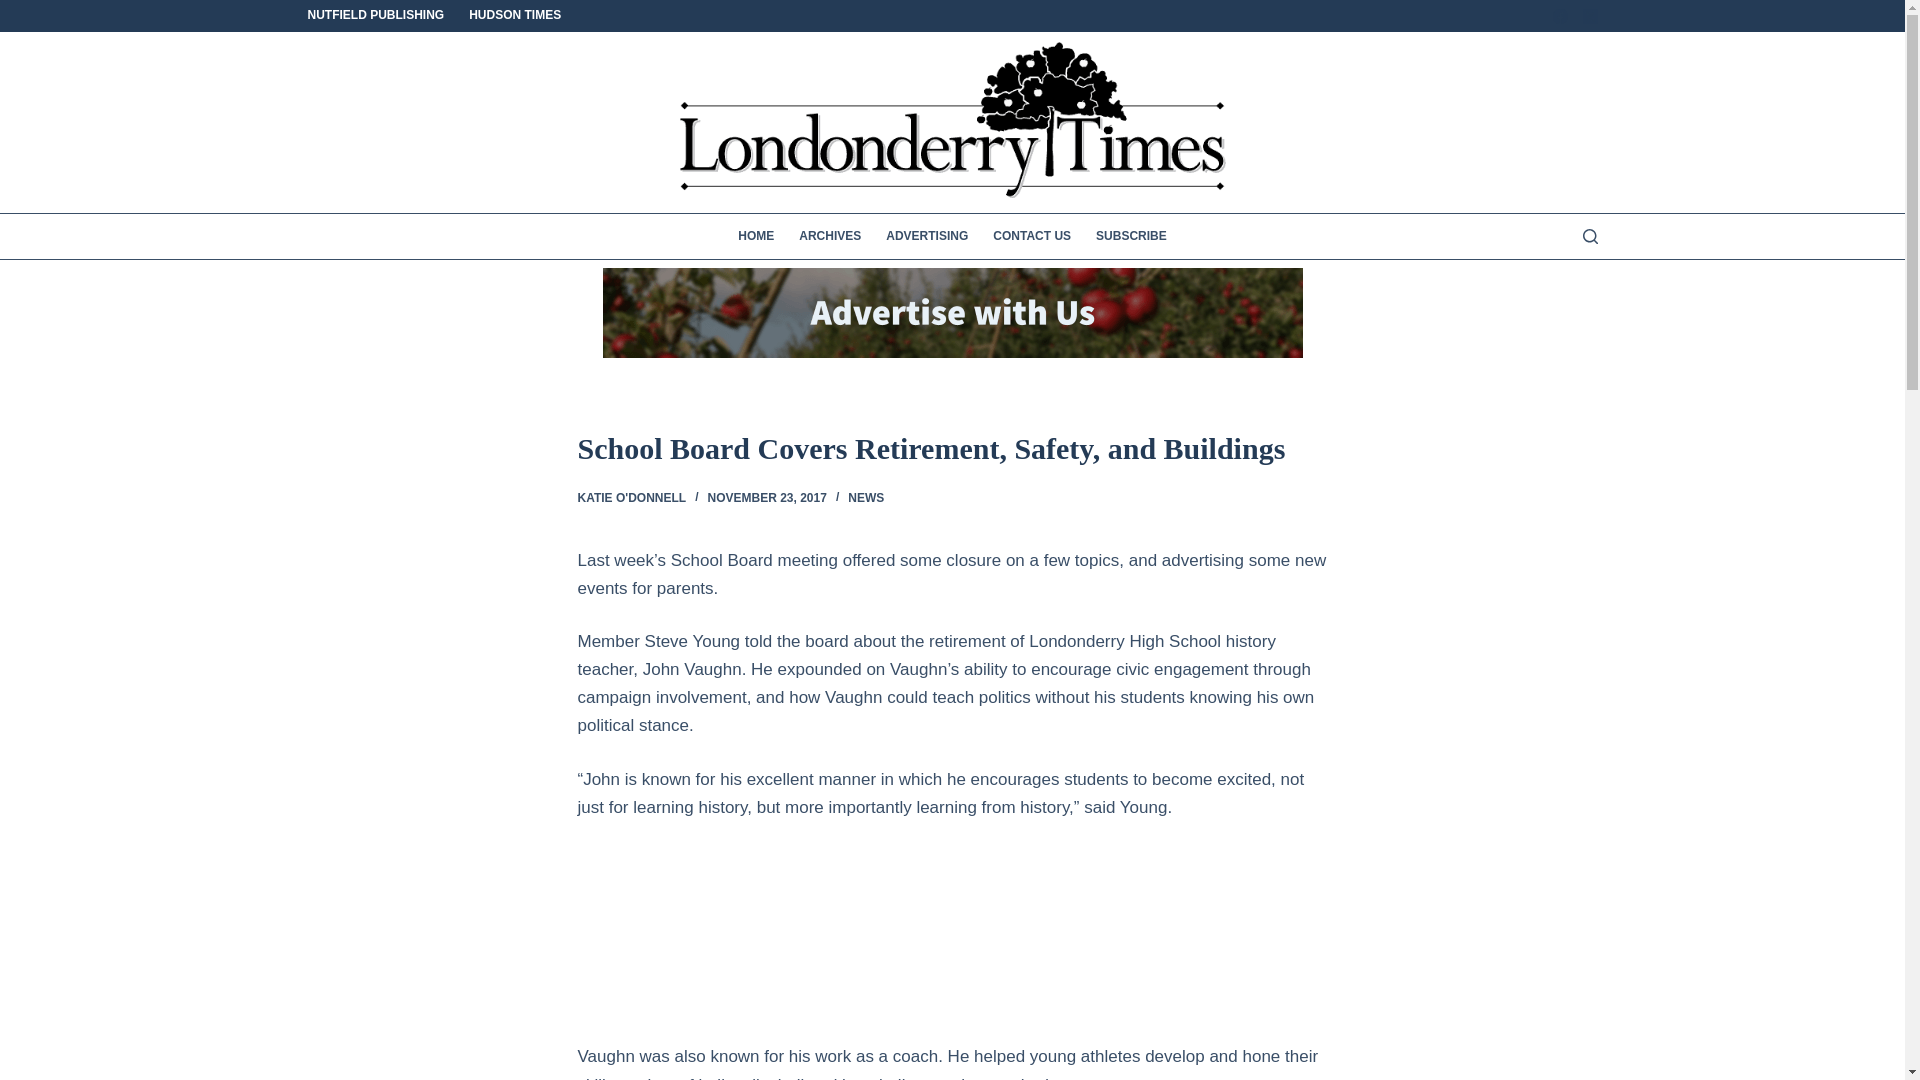 The image size is (1920, 1080). Describe the element at coordinates (632, 498) in the screenshot. I see `Posts by Katie O'Donnell` at that location.